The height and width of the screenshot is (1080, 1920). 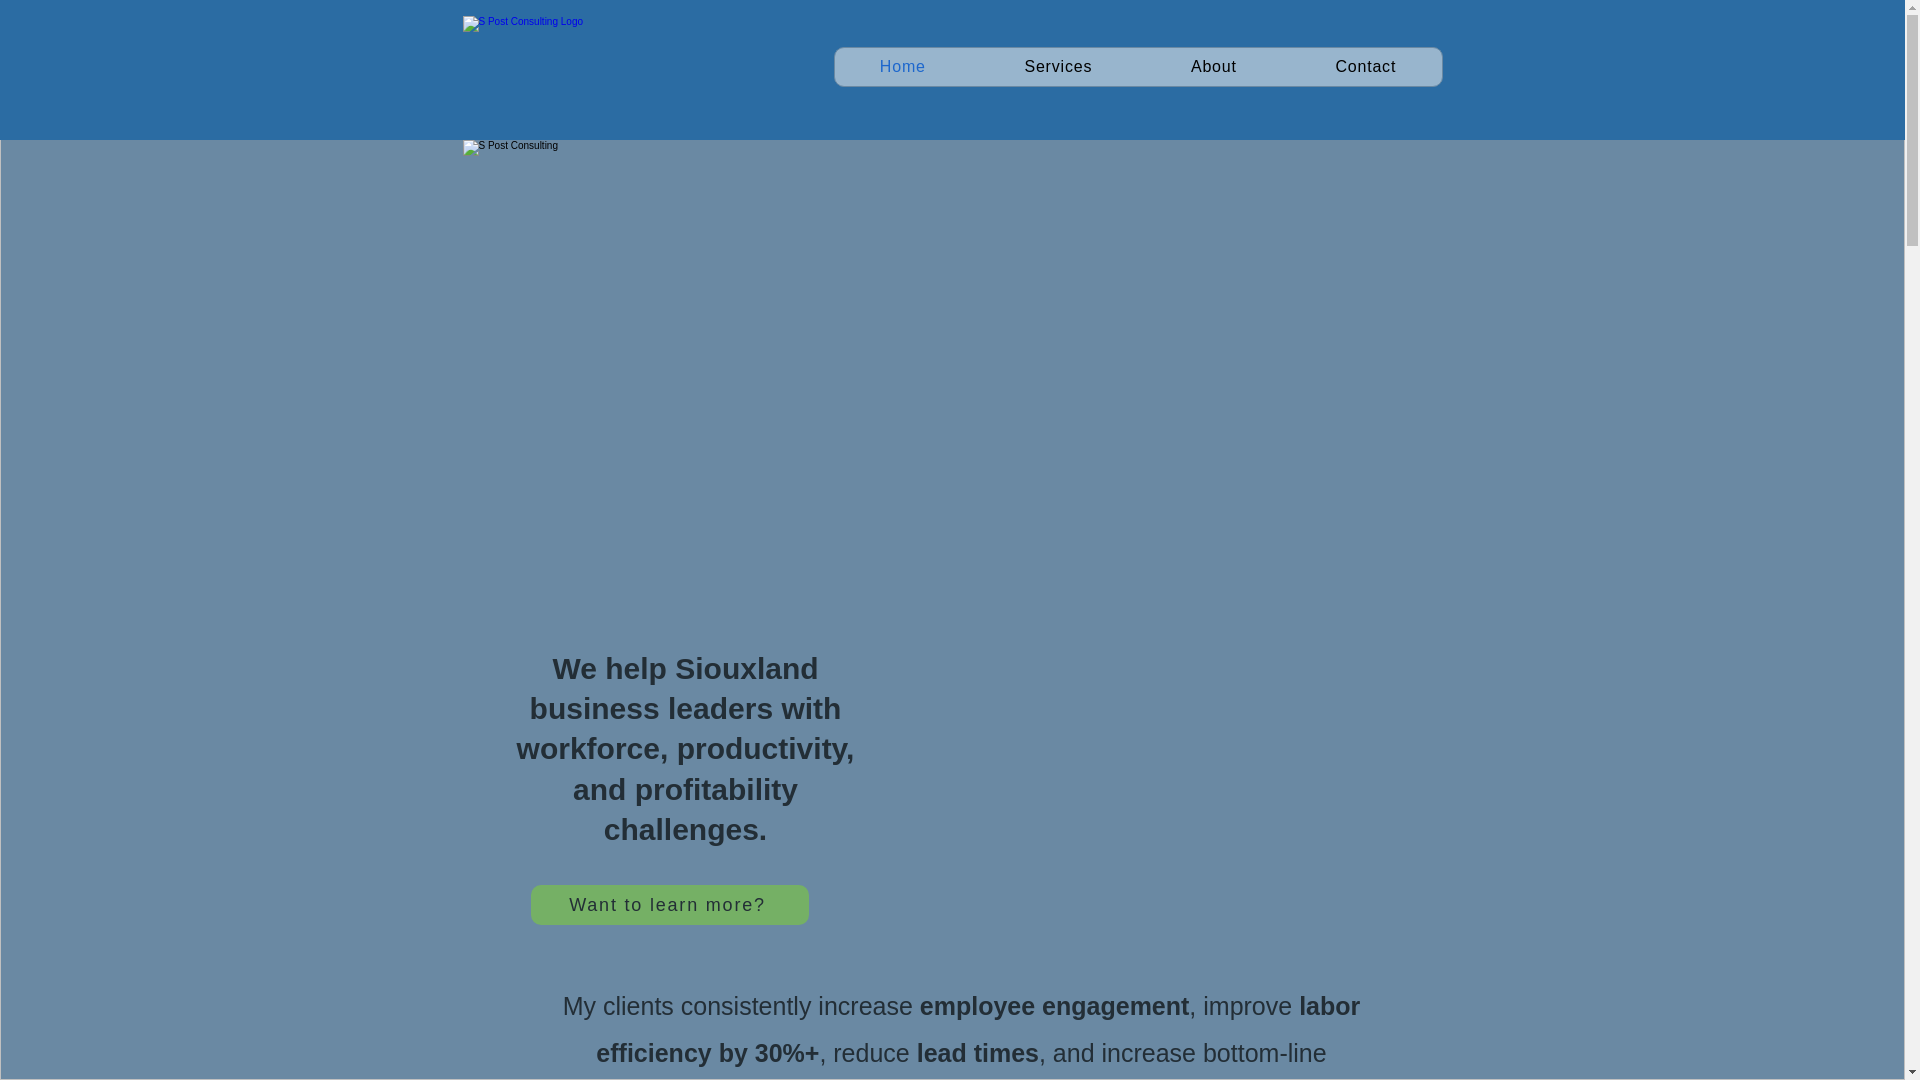 What do you see at coordinates (1366, 66) in the screenshot?
I see `Contact` at bounding box center [1366, 66].